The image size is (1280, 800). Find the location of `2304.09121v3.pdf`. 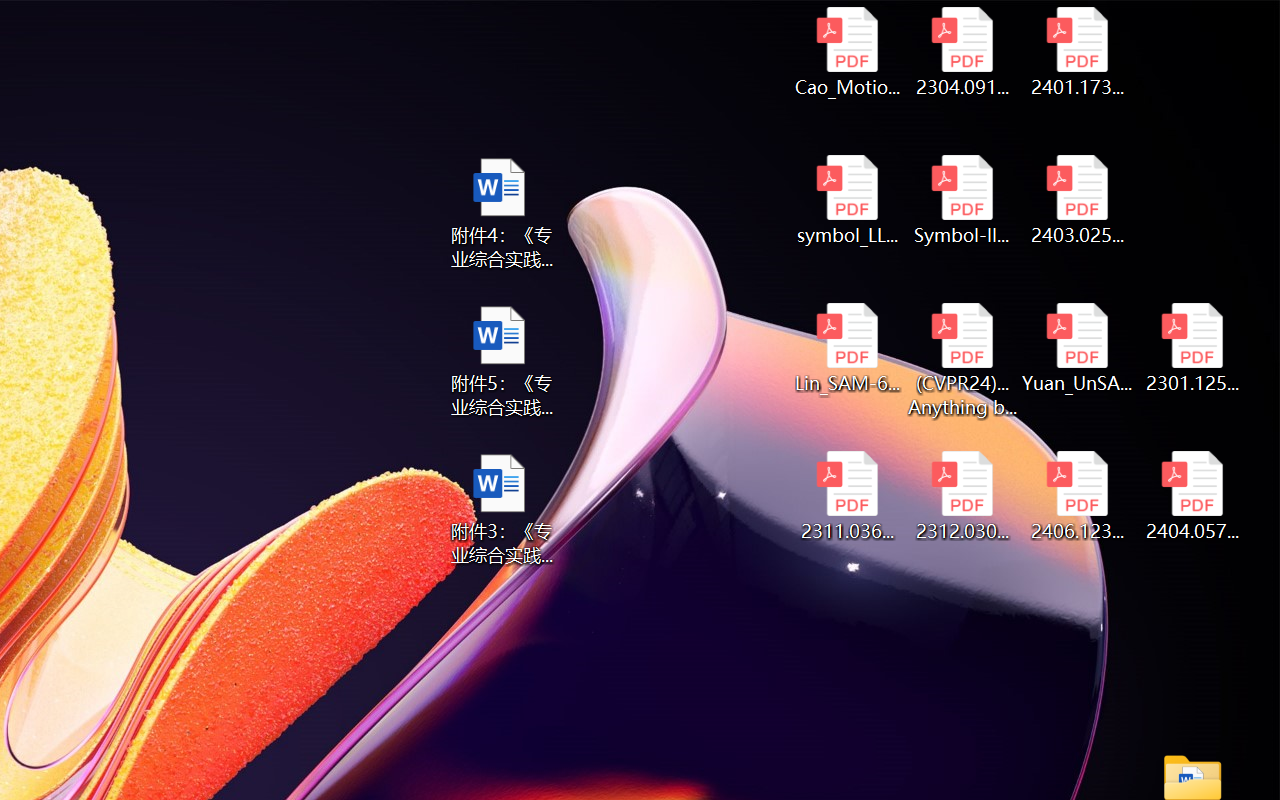

2304.09121v3.pdf is located at coordinates (962, 52).